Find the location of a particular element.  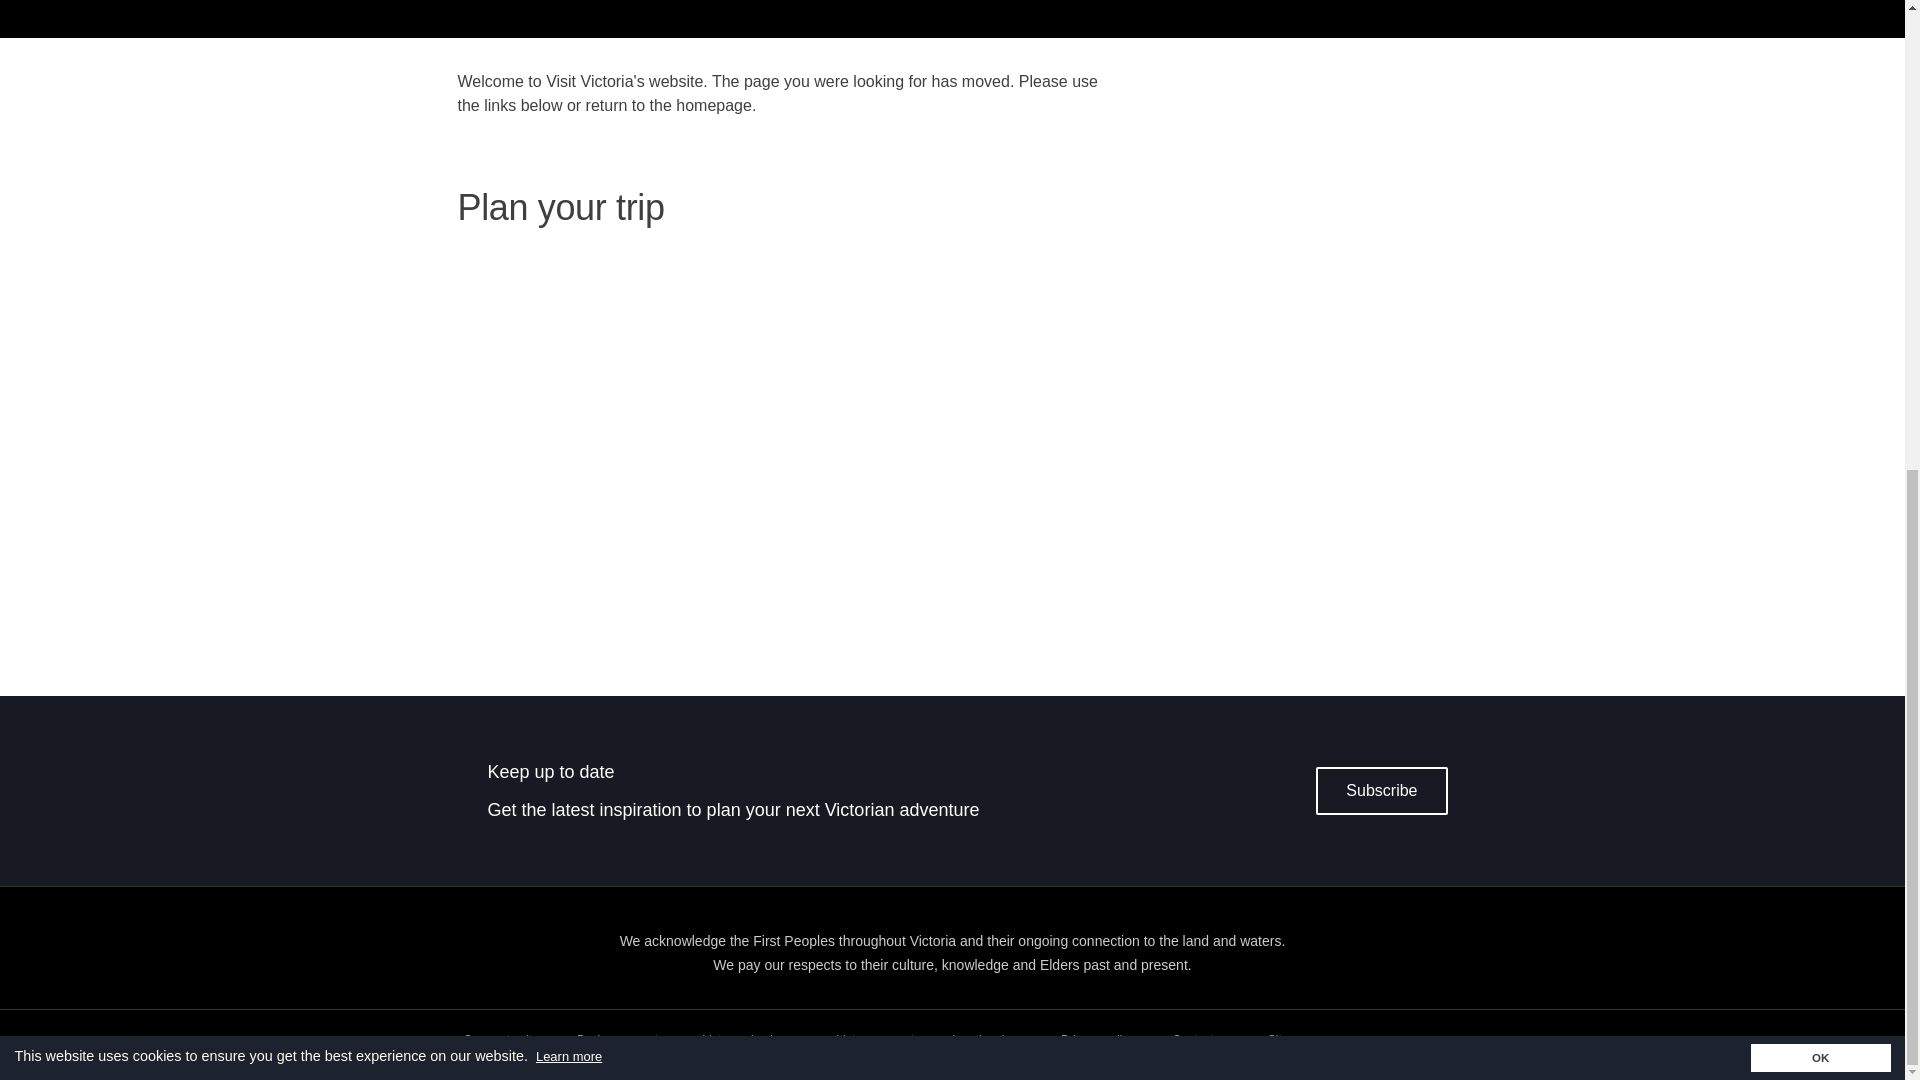

Opens Visit Victoria corporate site in new browser is located at coordinates (502, 1040).